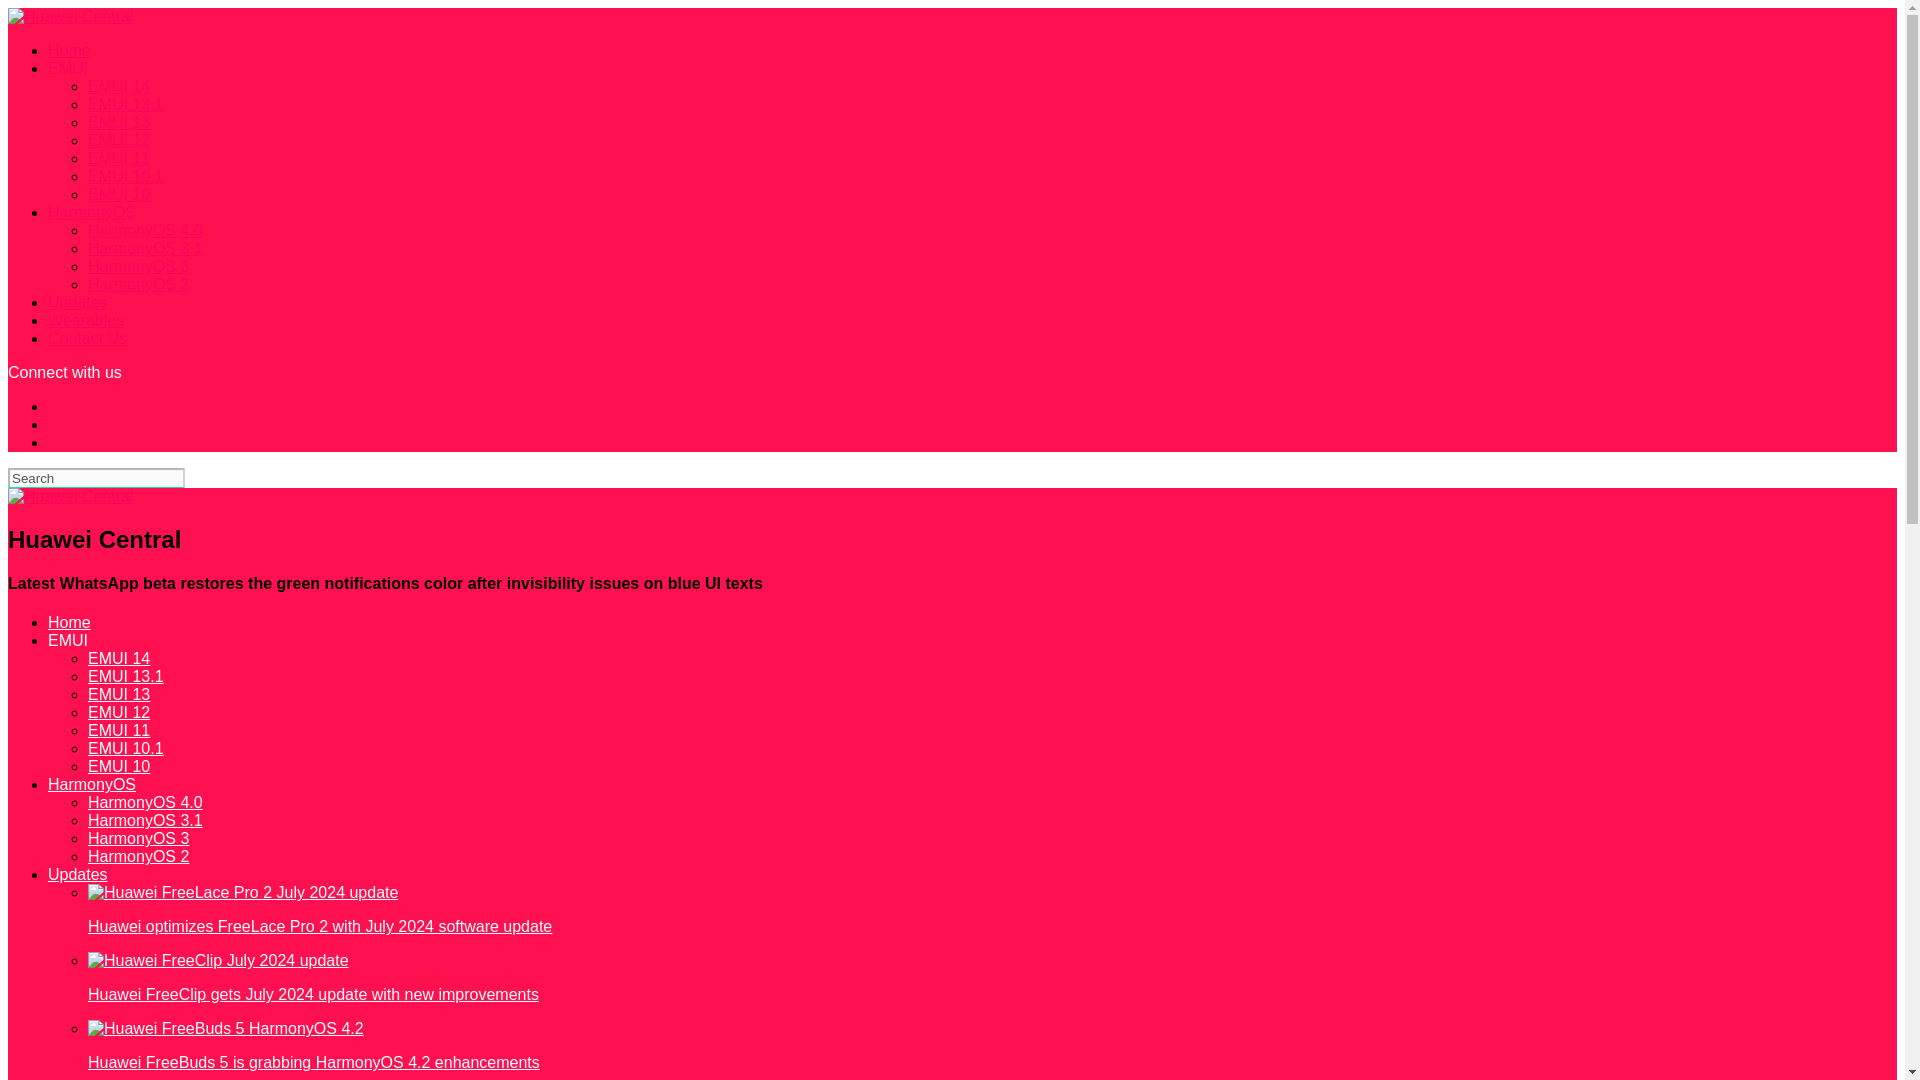 The image size is (1920, 1080). I want to click on EMUI, so click(68, 640).